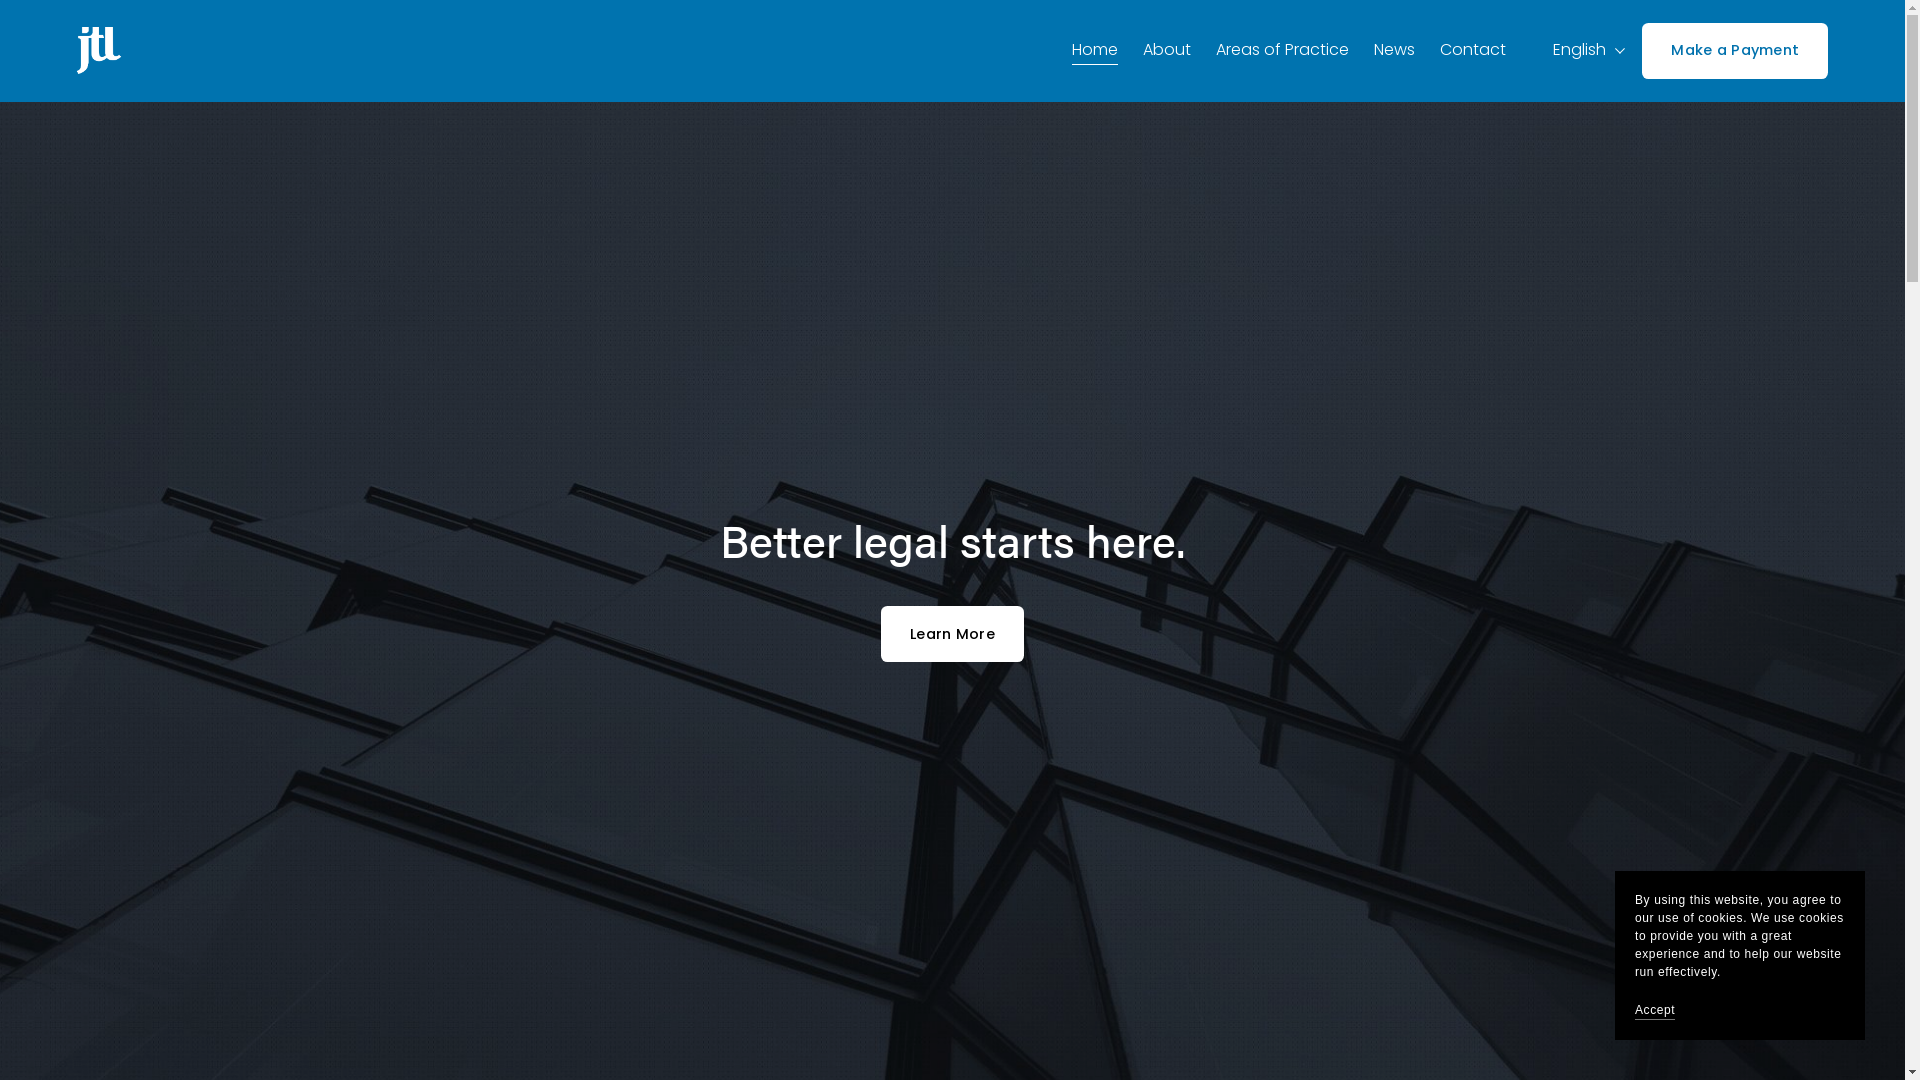 Image resolution: width=1920 pixels, height=1080 pixels. Describe the element at coordinates (1473, 51) in the screenshot. I see `Contact` at that location.